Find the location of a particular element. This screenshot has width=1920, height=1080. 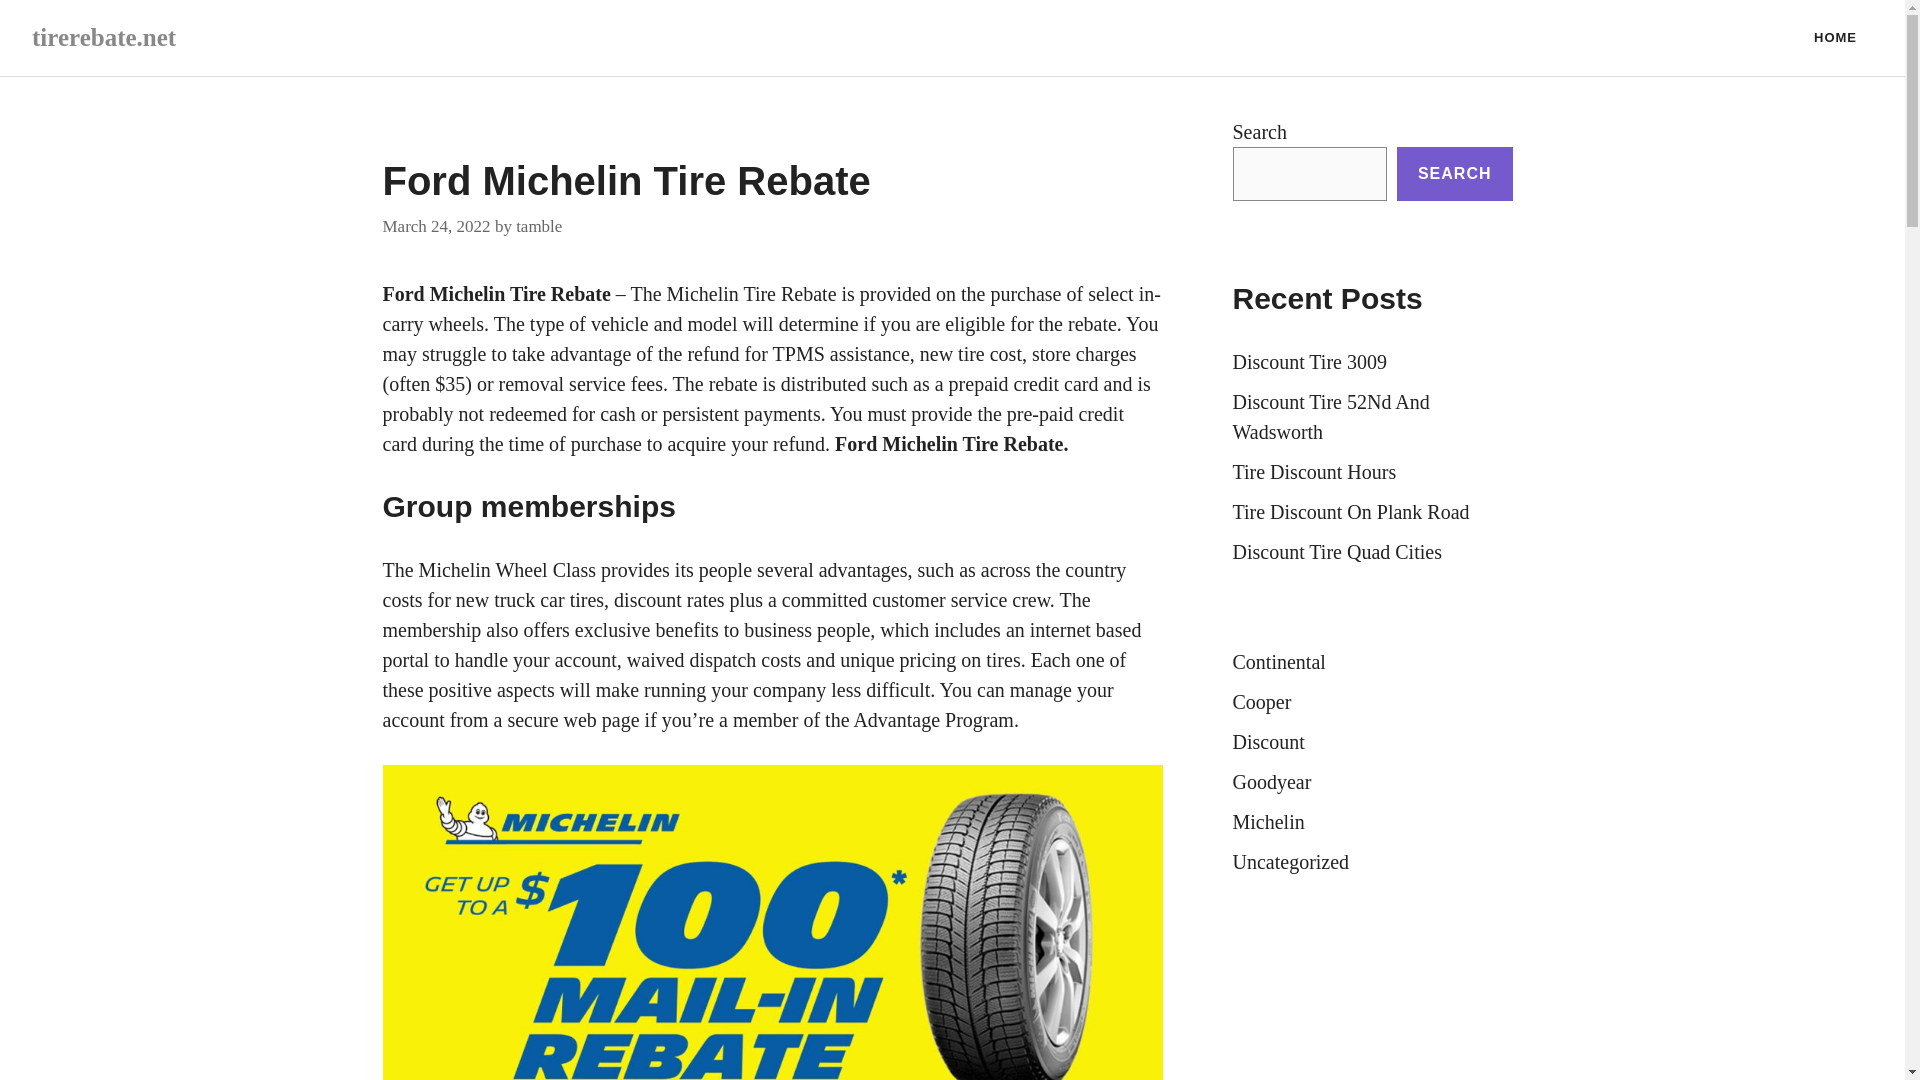

Tire Discount On Plank Road is located at coordinates (1350, 512).